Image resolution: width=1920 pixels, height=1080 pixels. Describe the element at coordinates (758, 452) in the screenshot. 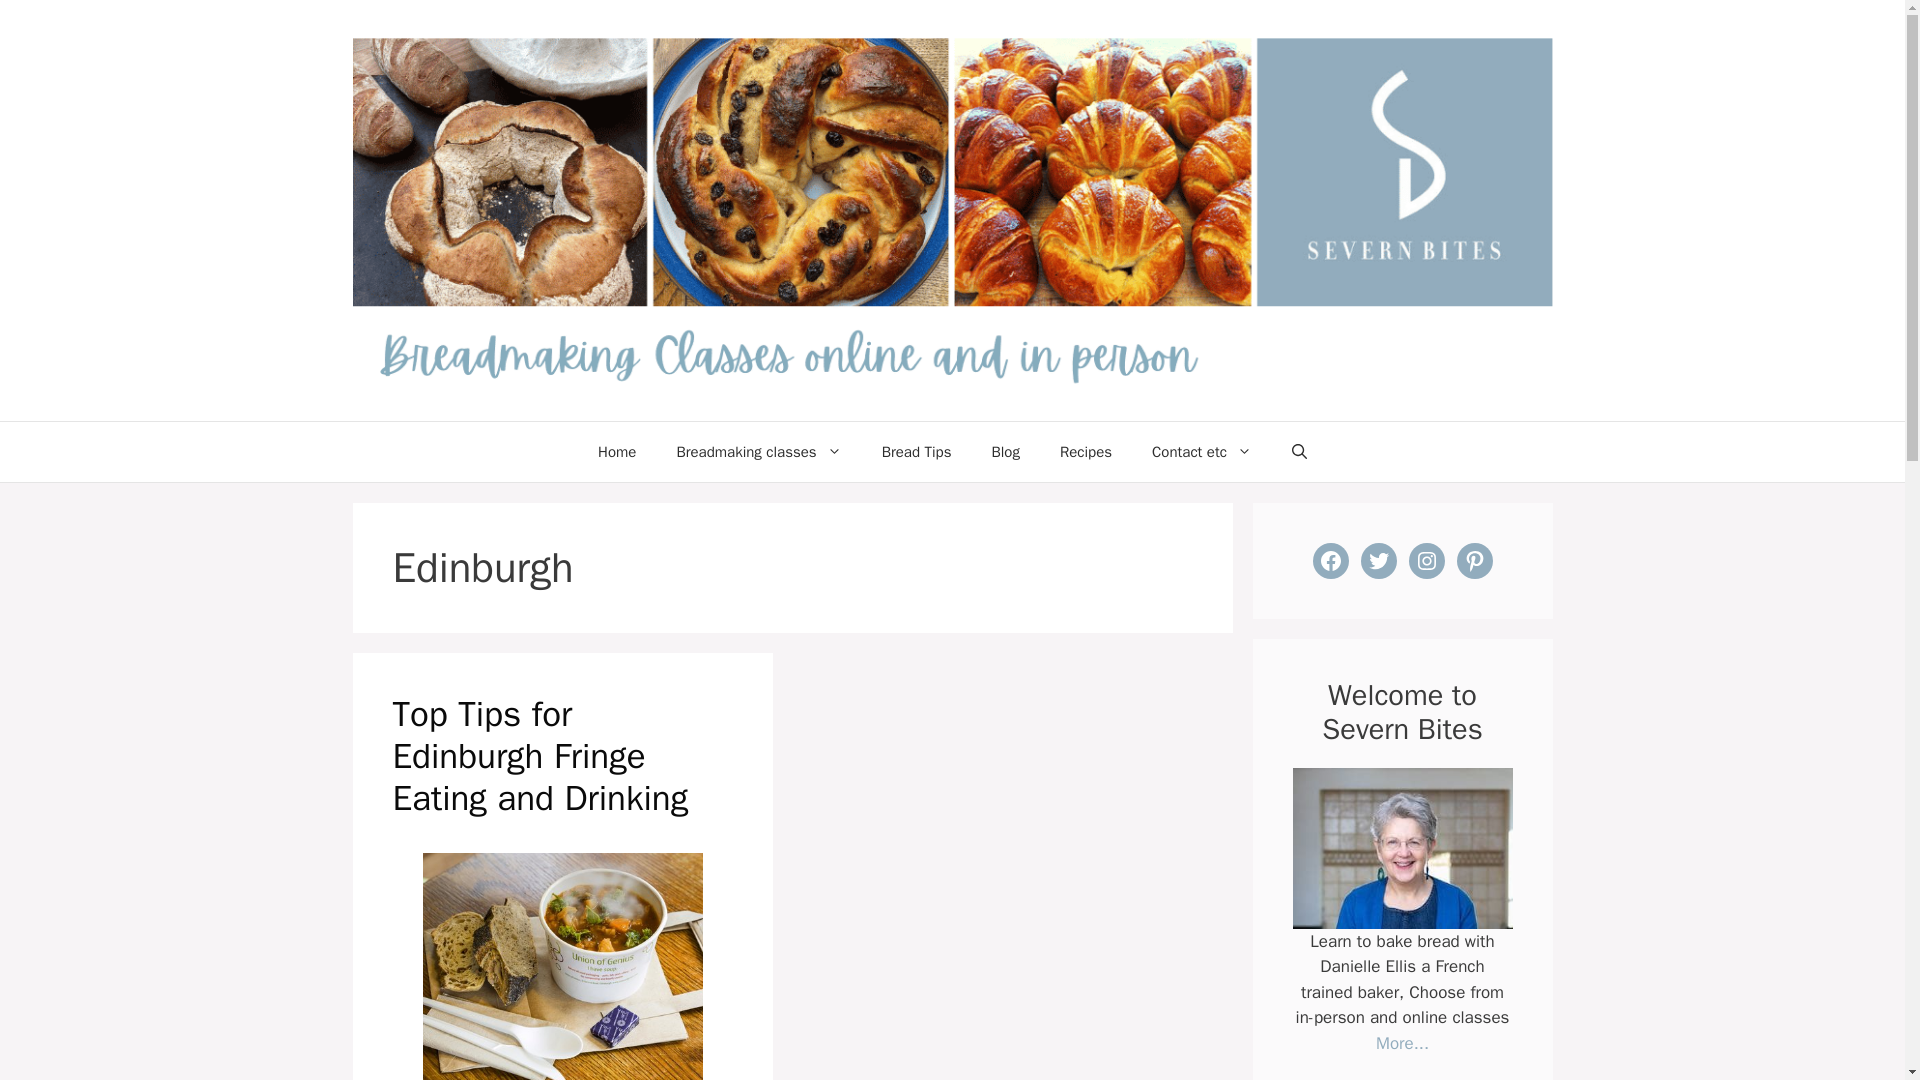

I see `Breadmaking classes` at that location.